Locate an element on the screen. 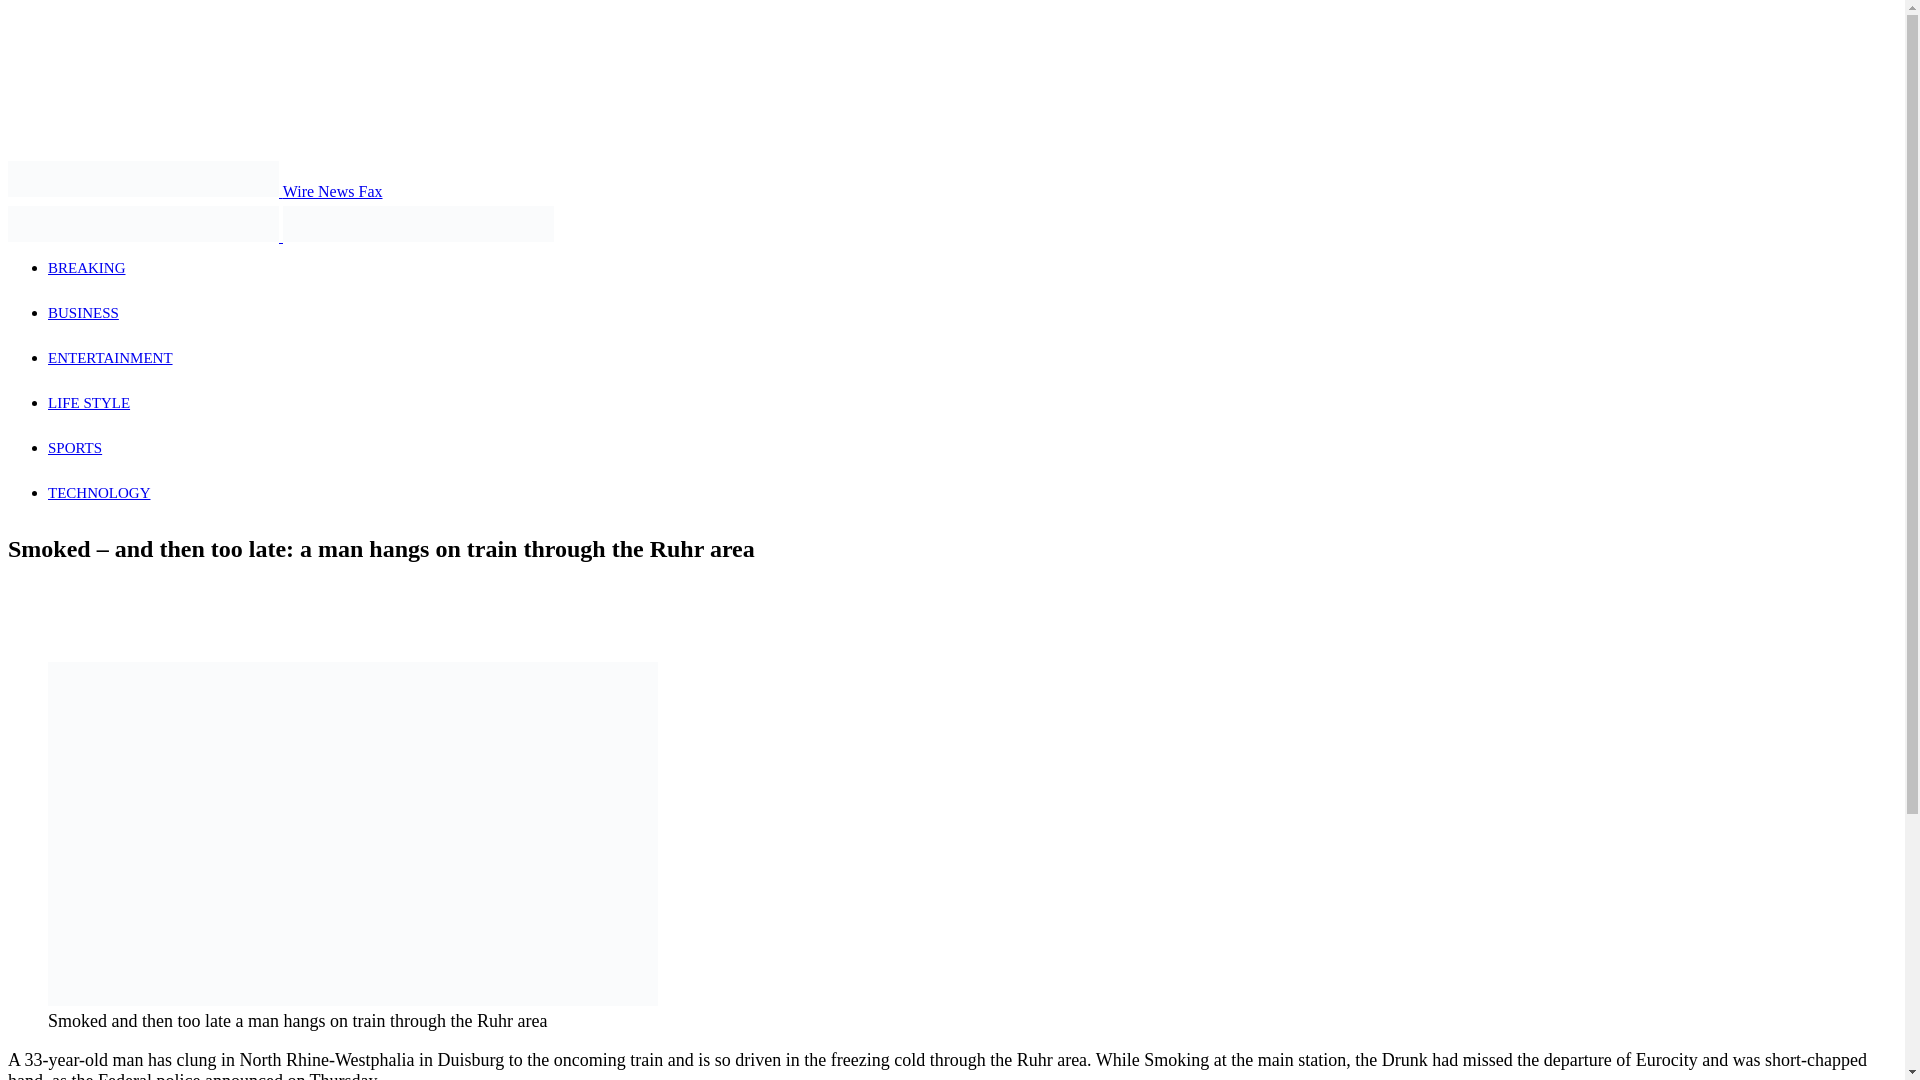 The width and height of the screenshot is (1920, 1080). Your Fastest Source for Reliable News is located at coordinates (142, 178).